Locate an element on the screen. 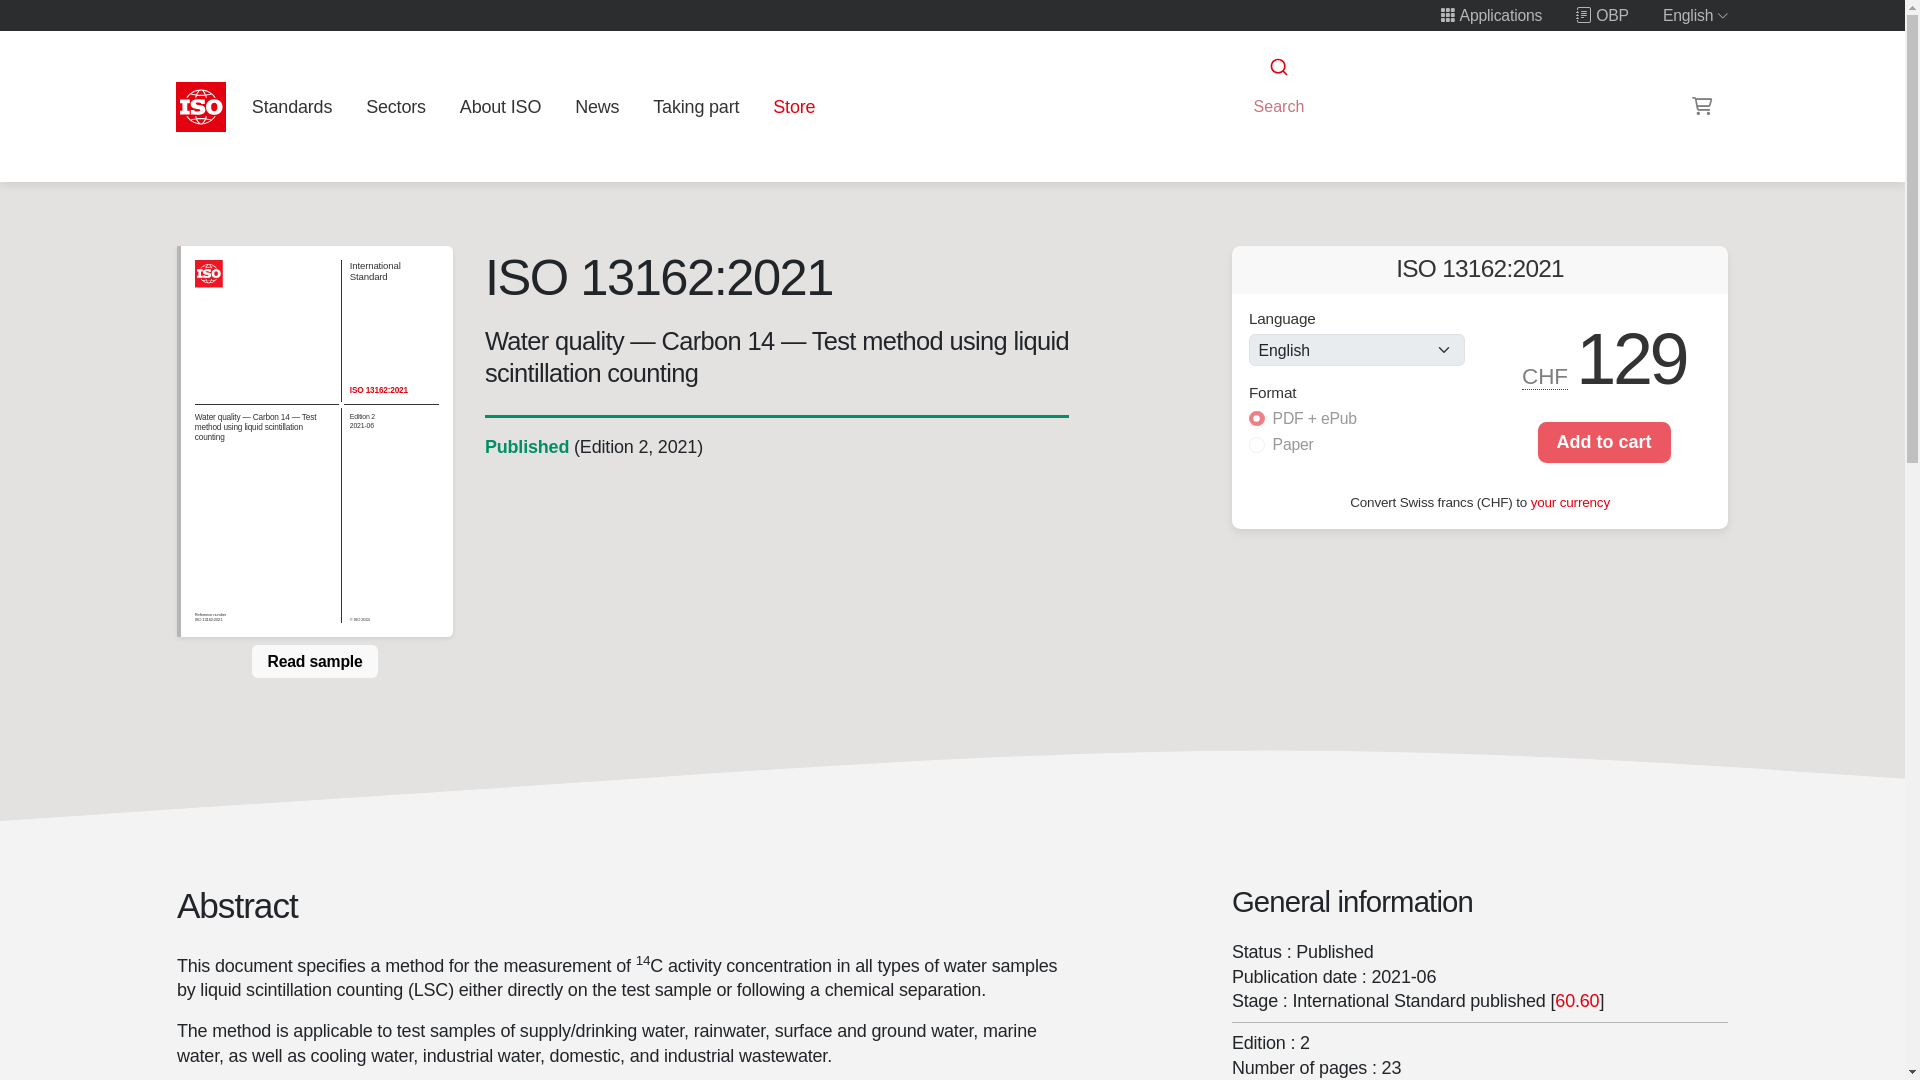   Applications is located at coordinates (1490, 15).